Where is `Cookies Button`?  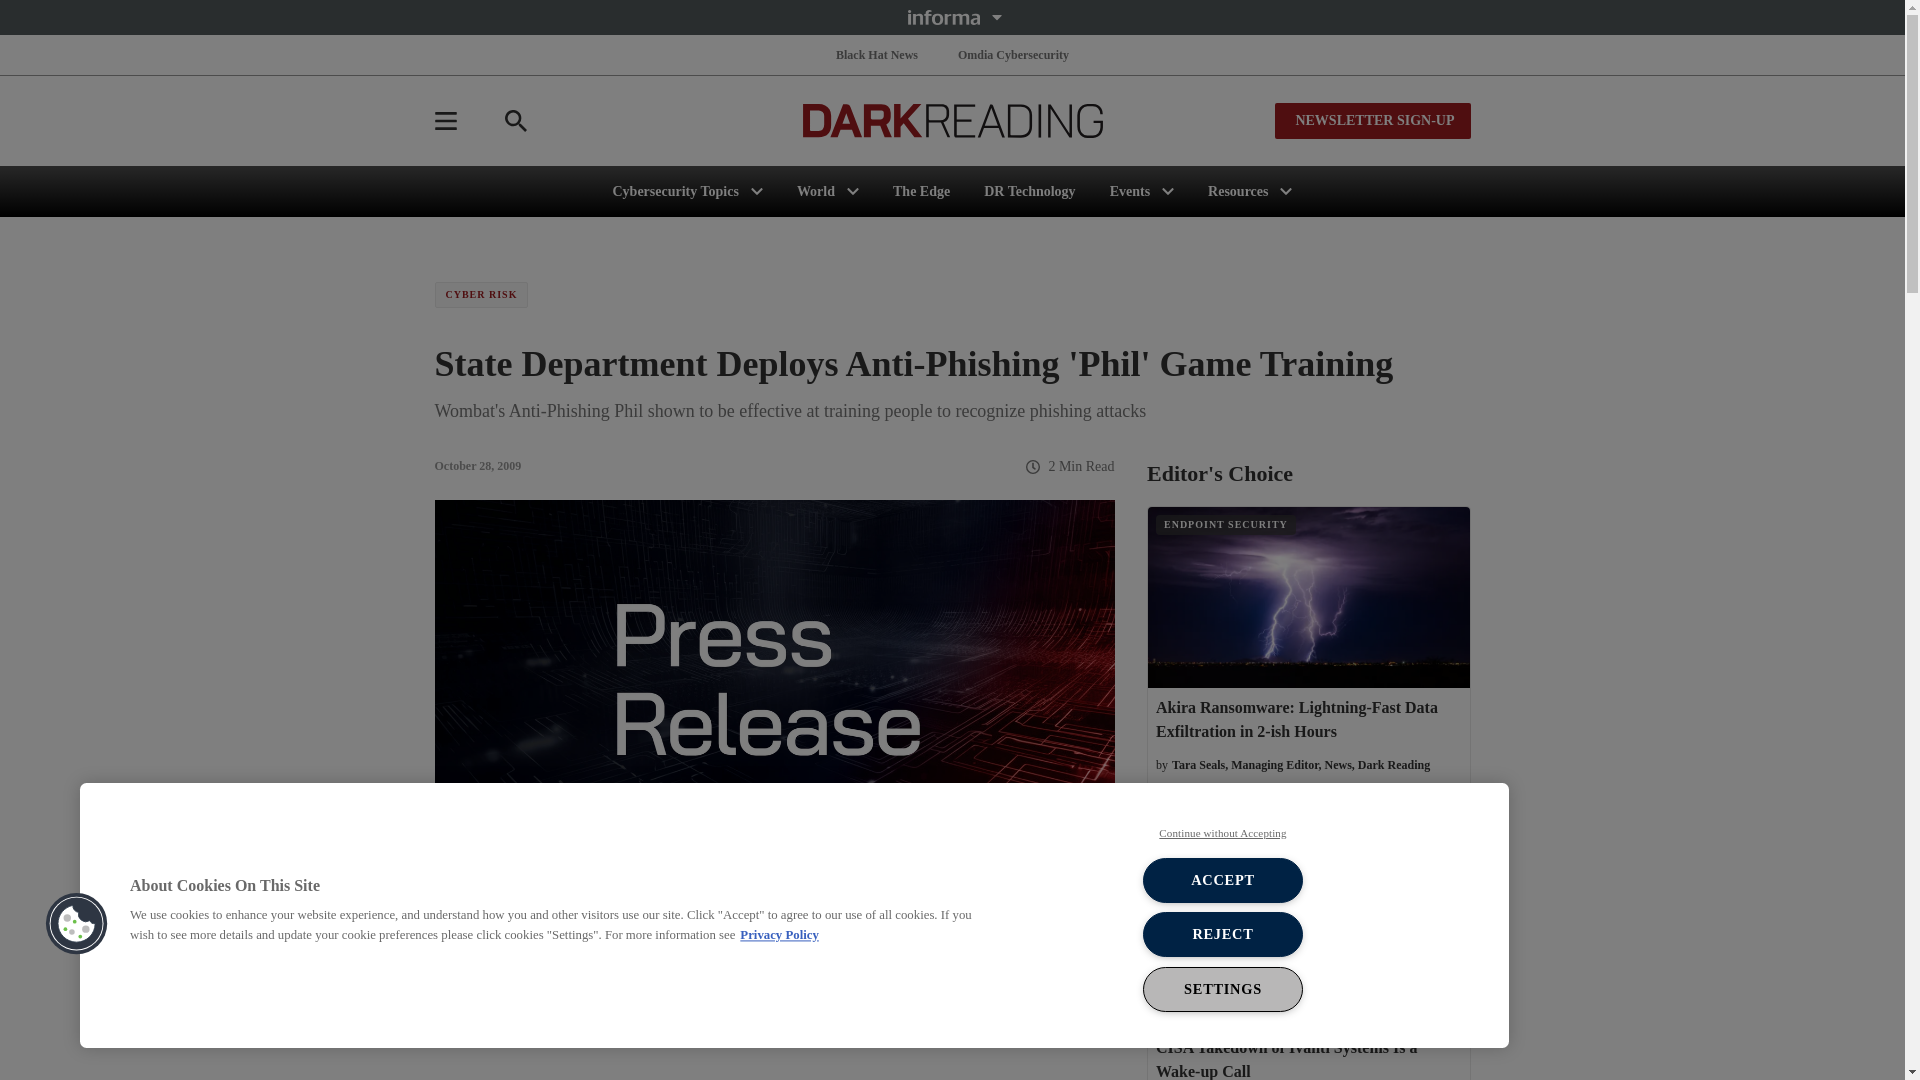 Cookies Button is located at coordinates (76, 924).